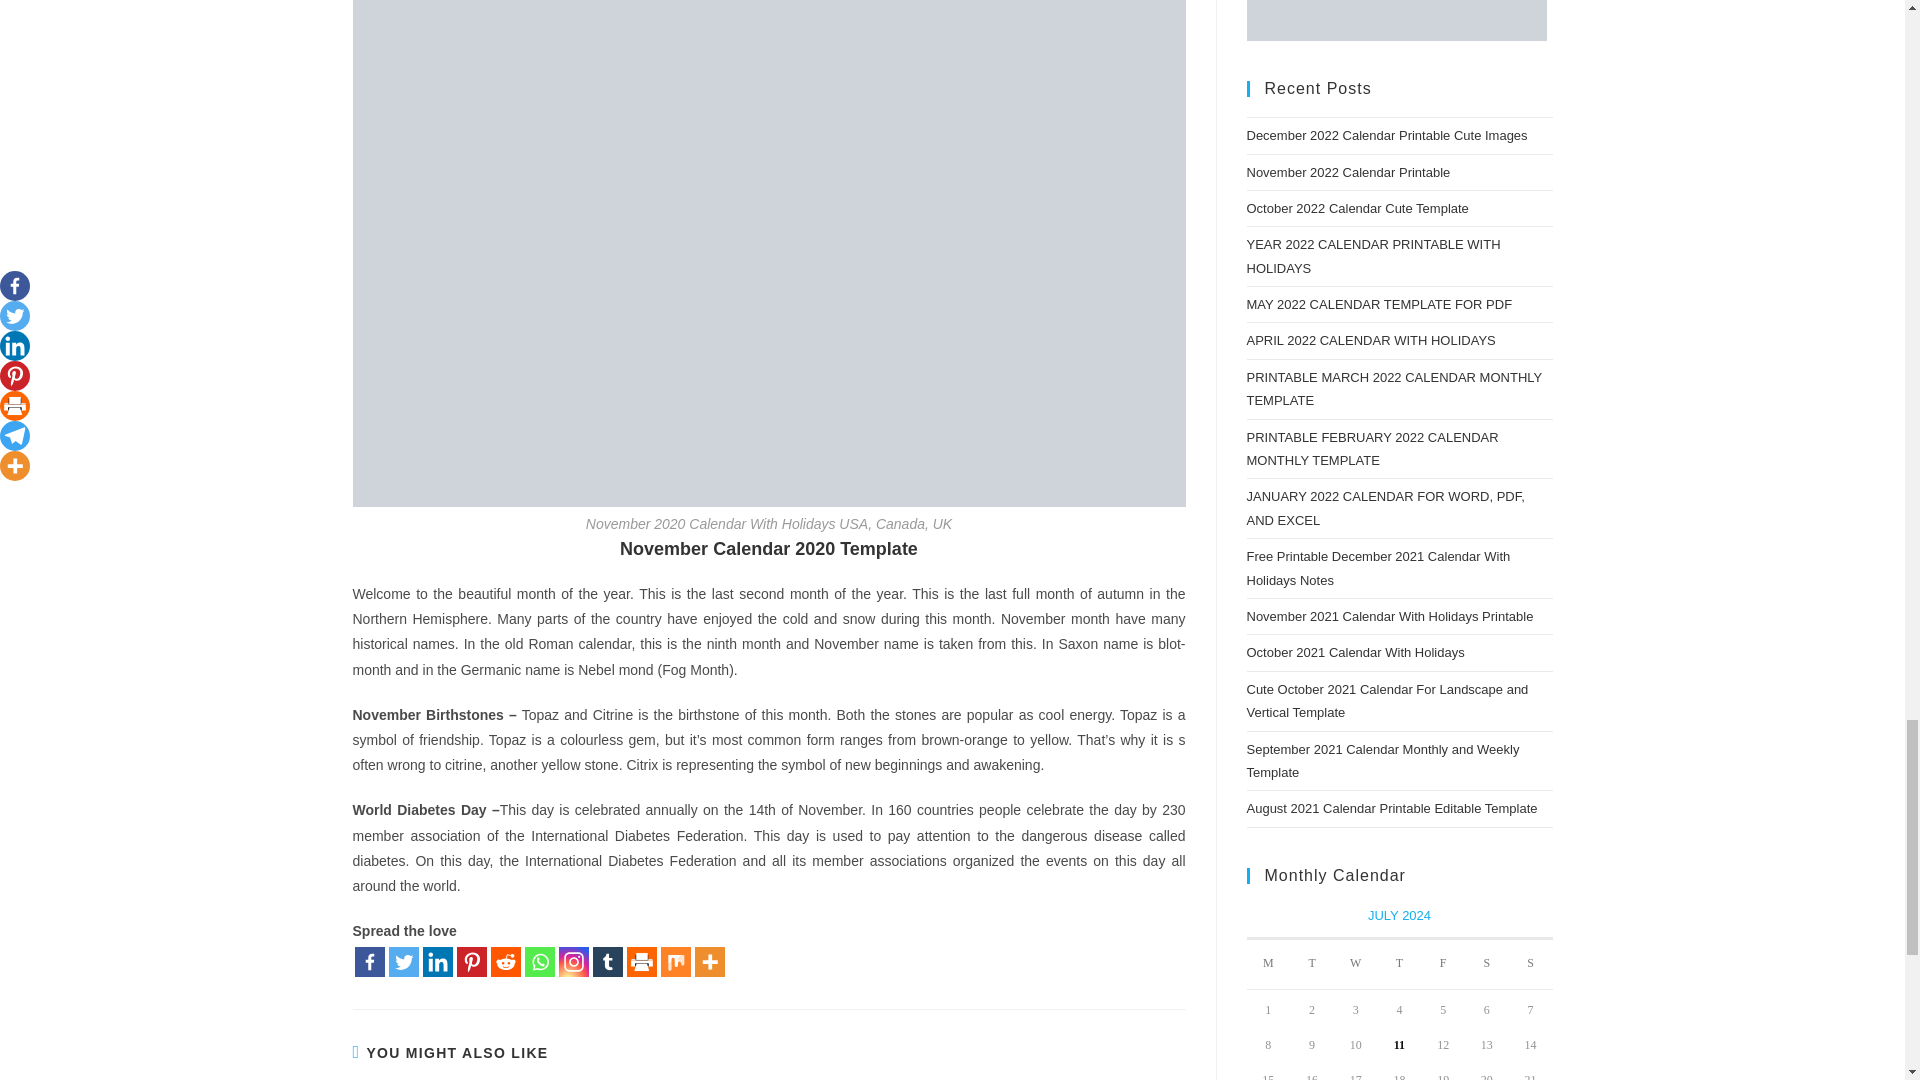 Image resolution: width=1920 pixels, height=1080 pixels. Describe the element at coordinates (708, 962) in the screenshot. I see `More` at that location.